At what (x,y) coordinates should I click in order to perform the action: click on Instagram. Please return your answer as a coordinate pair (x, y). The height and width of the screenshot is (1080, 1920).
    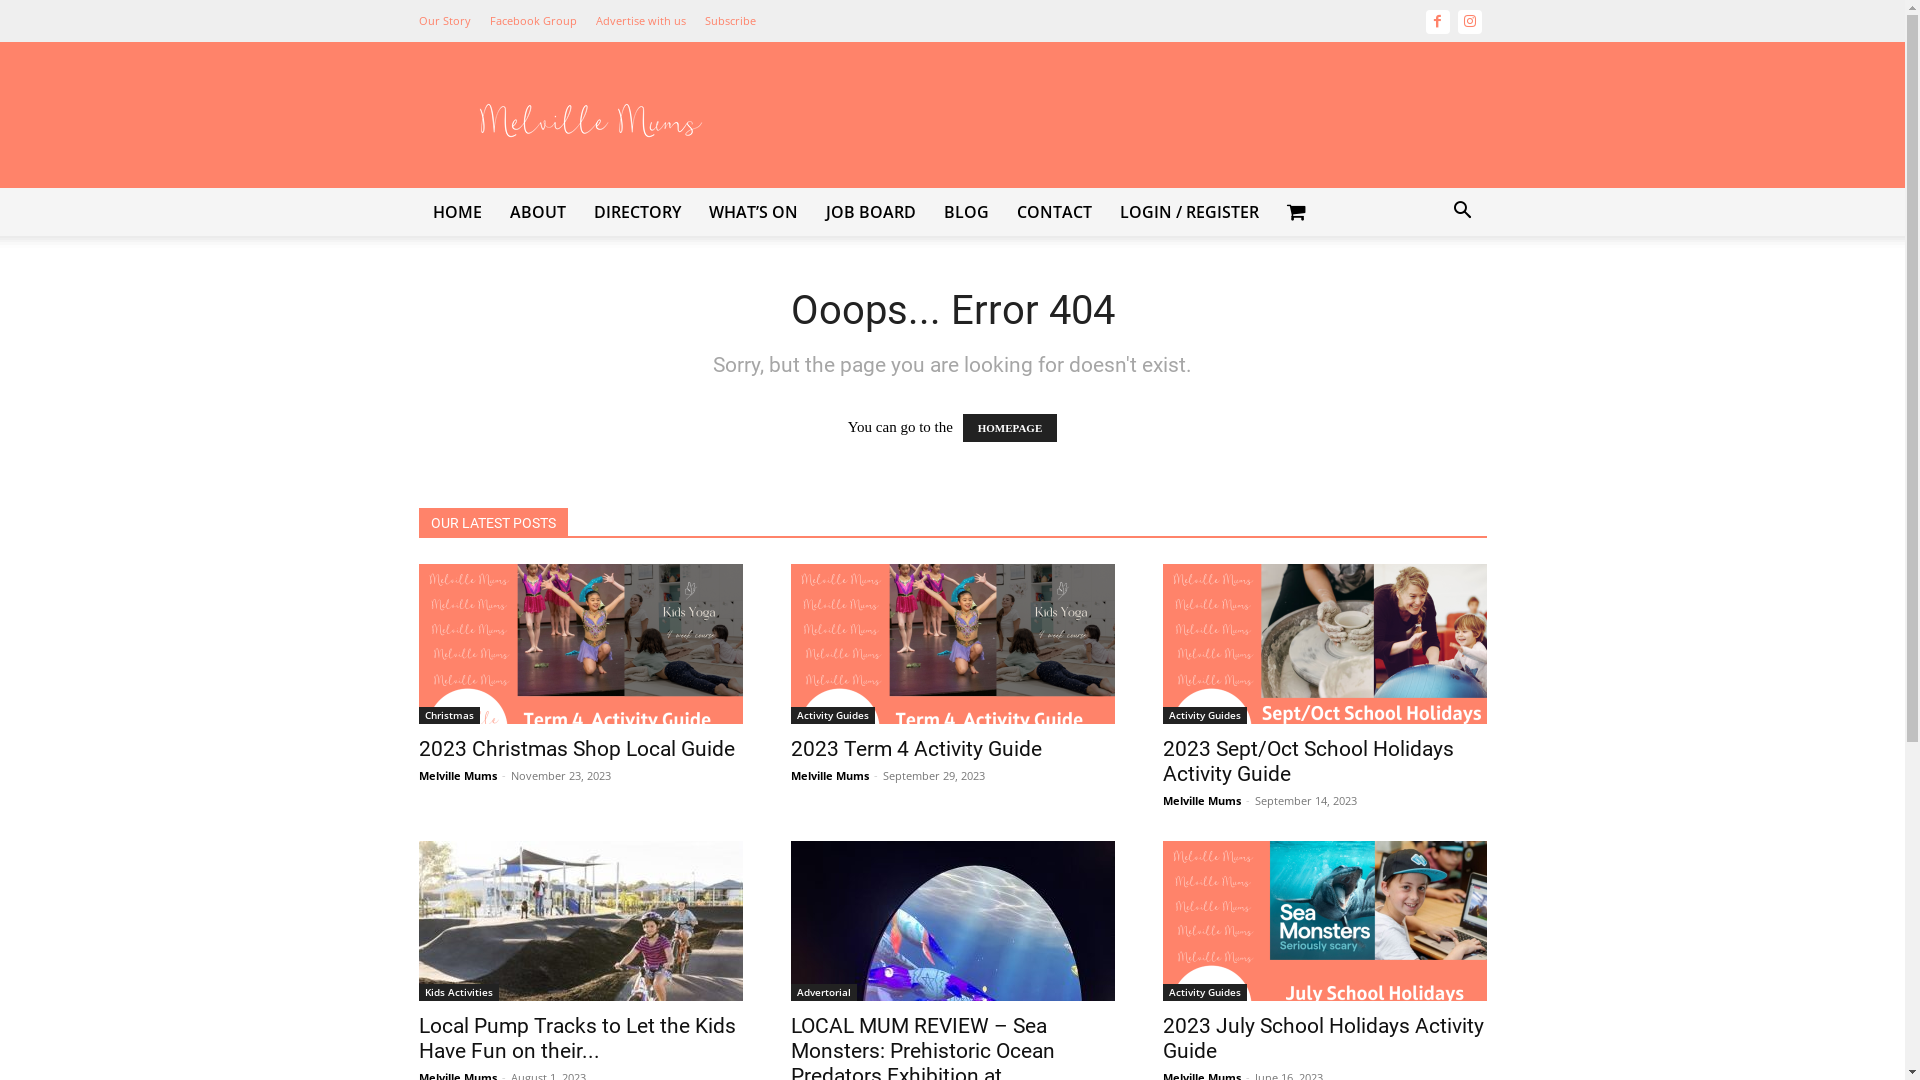
    Looking at the image, I should click on (1470, 21).